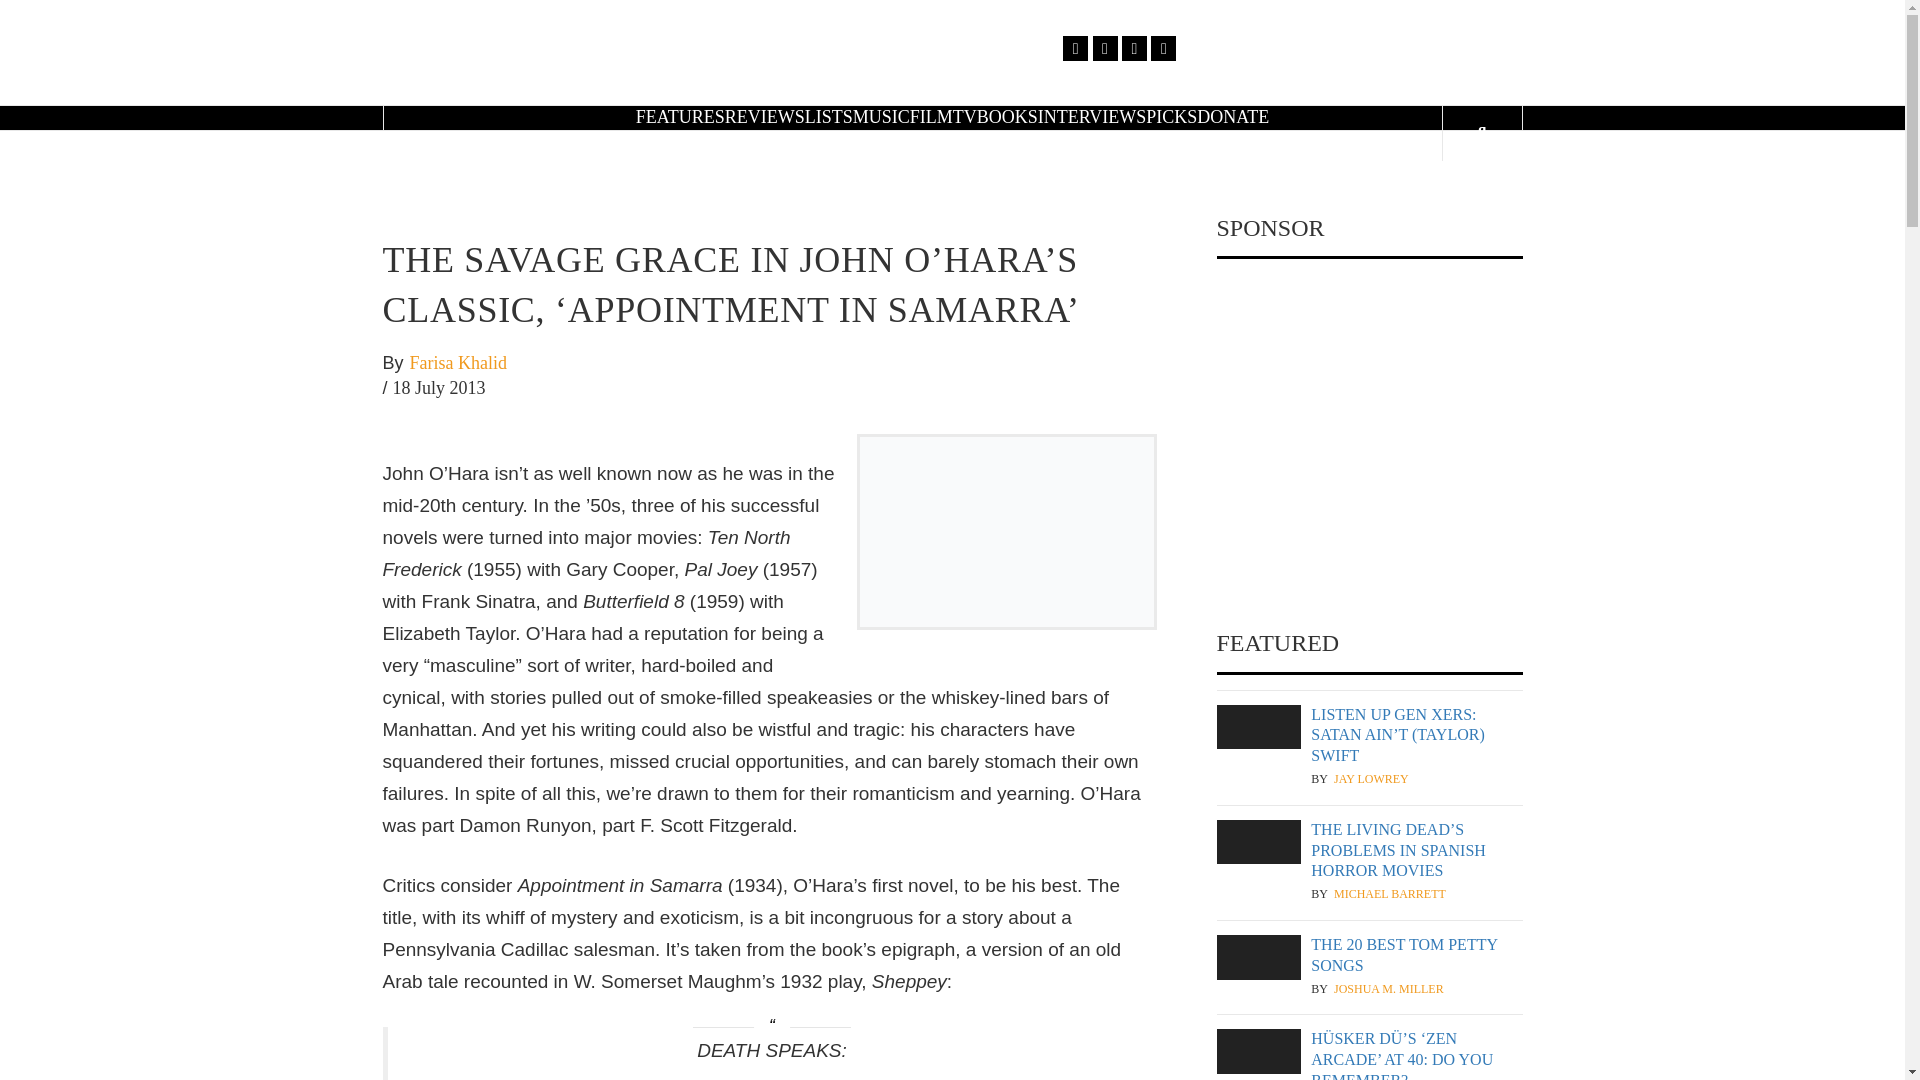 The height and width of the screenshot is (1080, 1920). I want to click on Spotify, so click(1162, 48).